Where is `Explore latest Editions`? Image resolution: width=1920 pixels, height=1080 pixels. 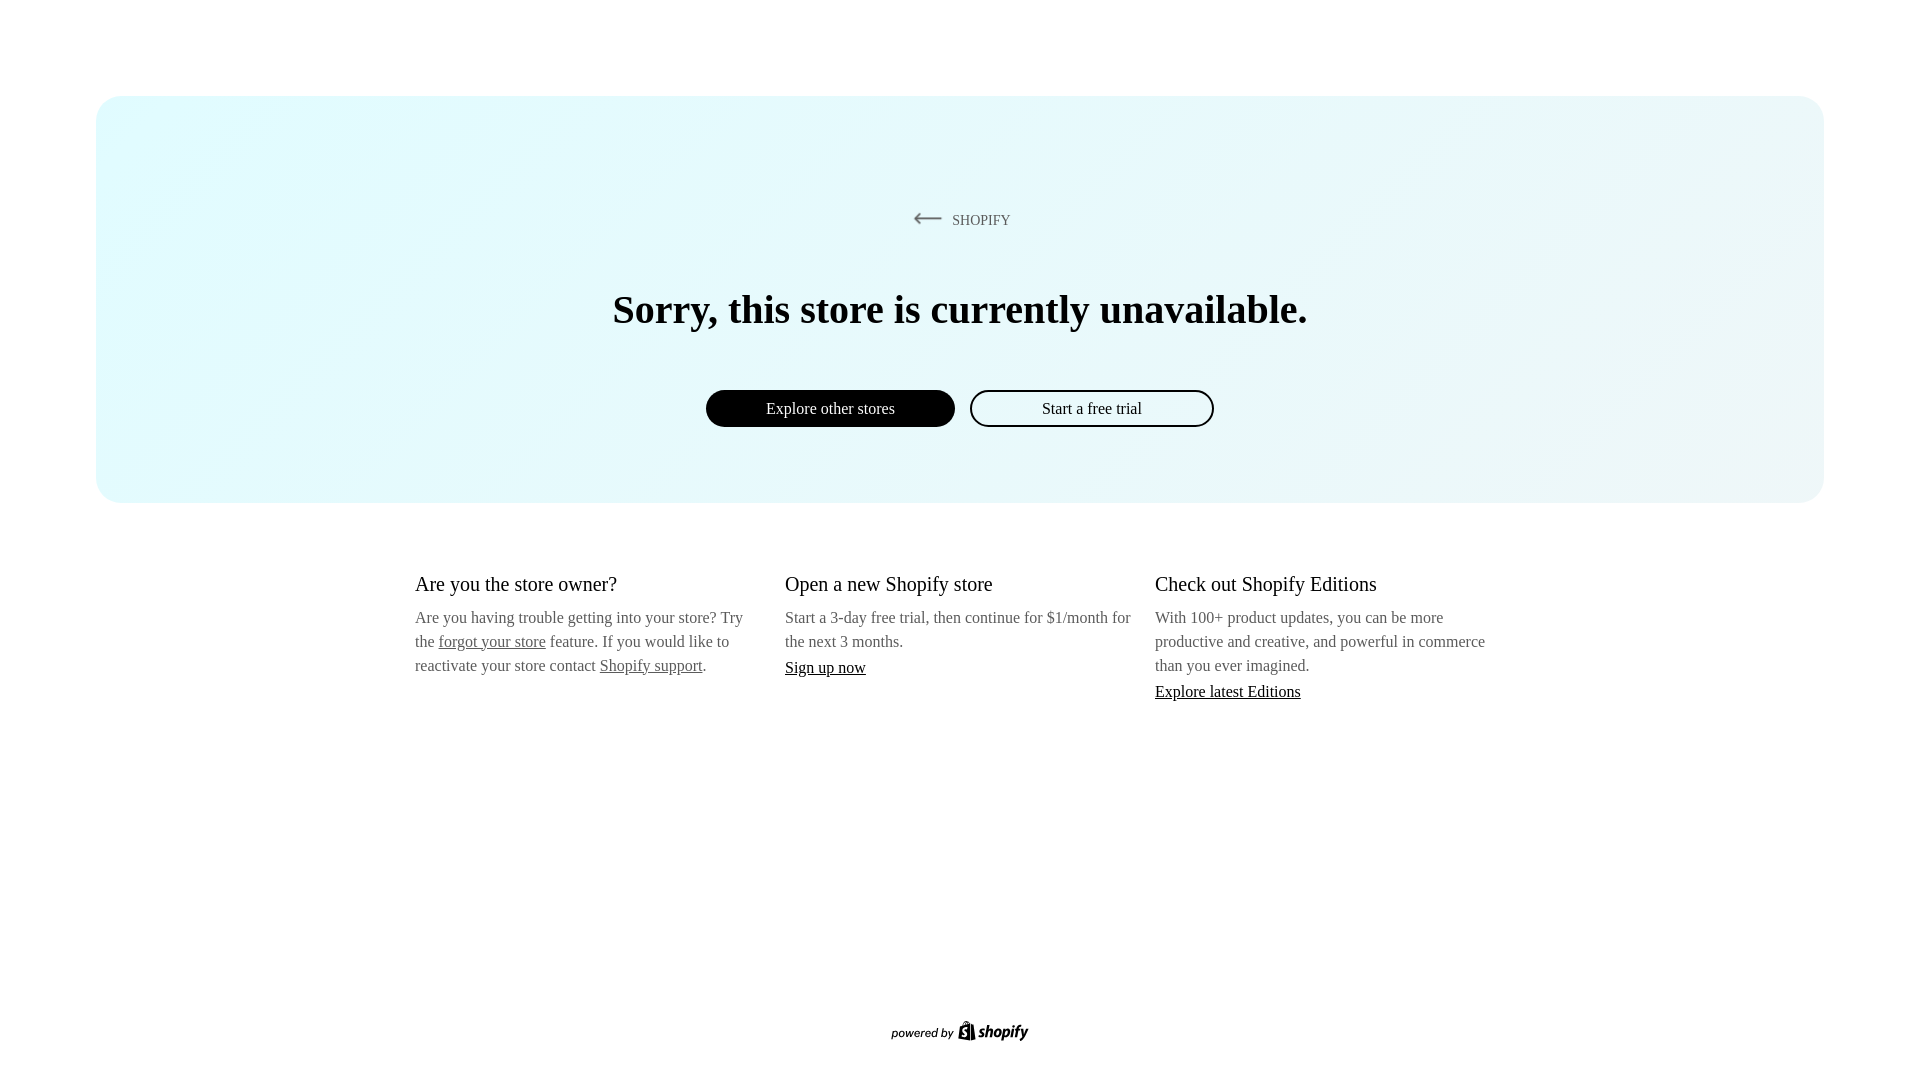 Explore latest Editions is located at coordinates (1228, 690).